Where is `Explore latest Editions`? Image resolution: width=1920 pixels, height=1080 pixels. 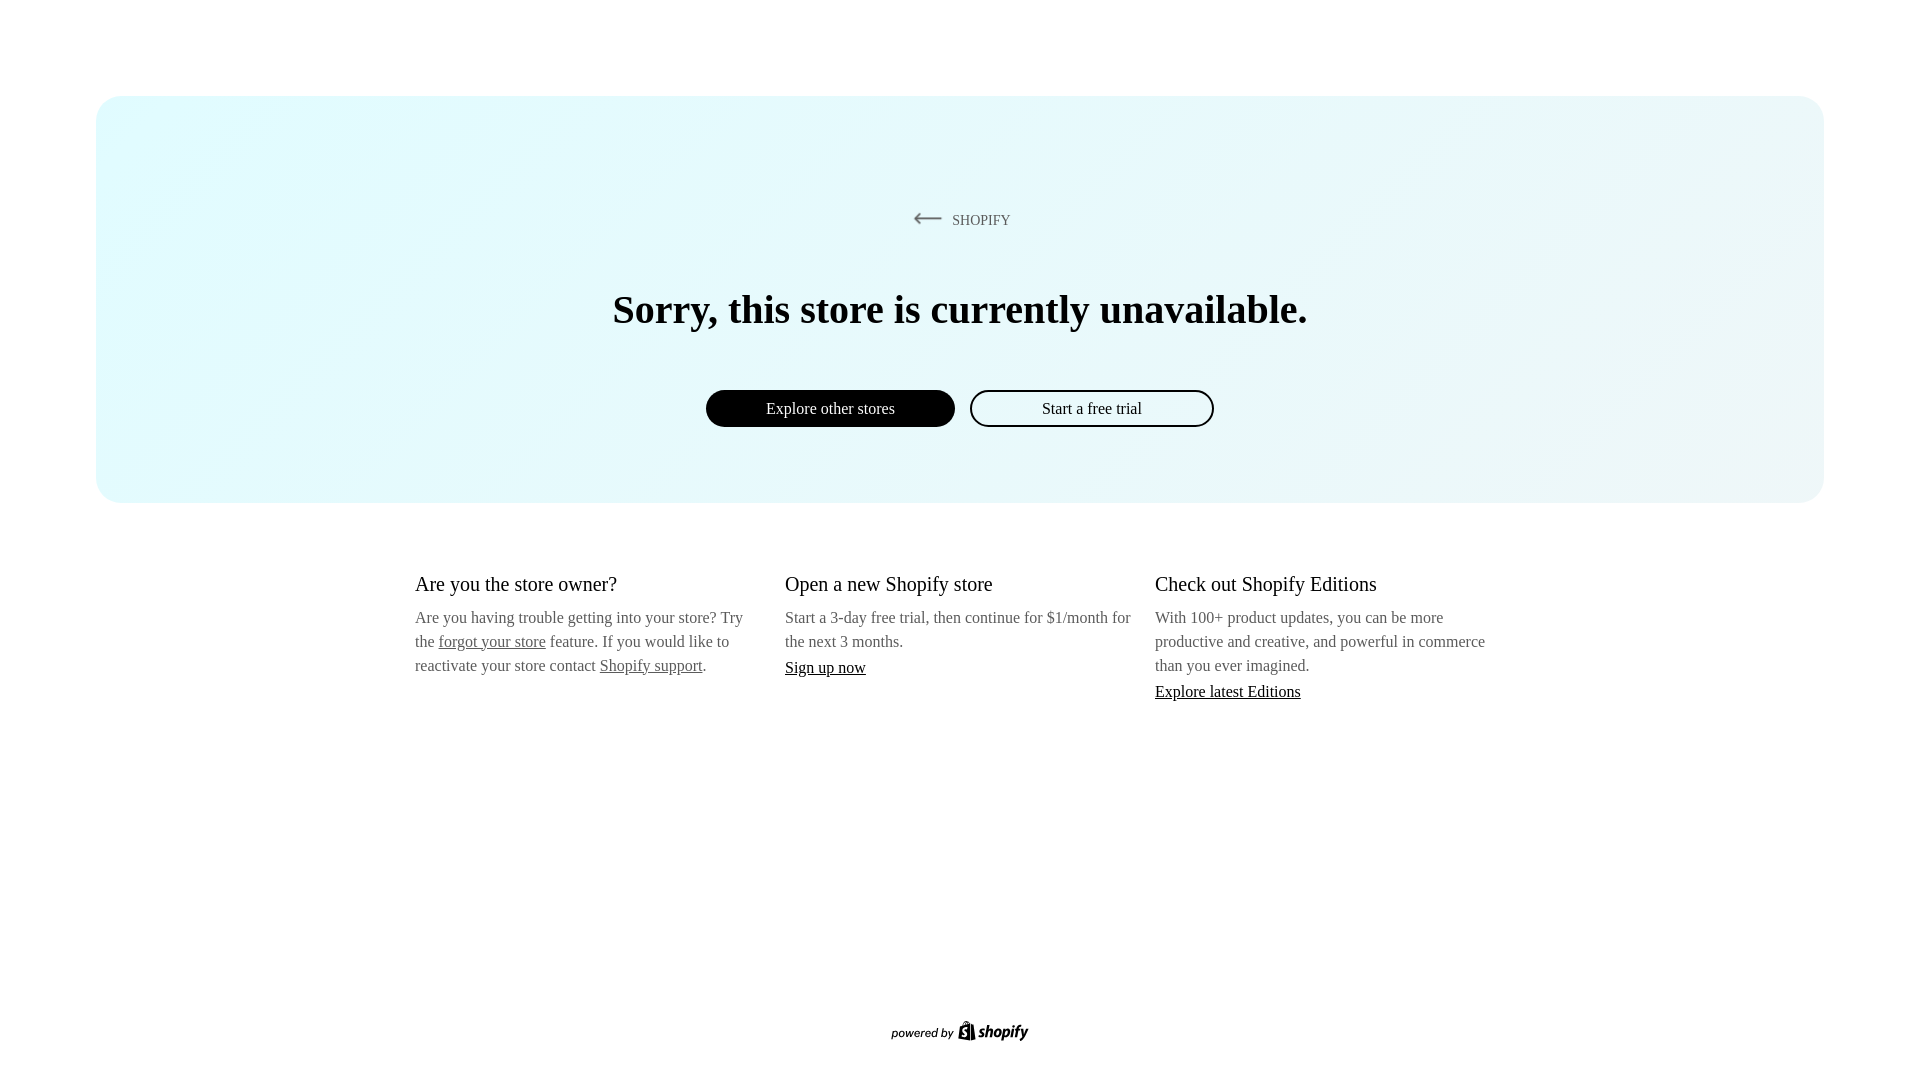 Explore latest Editions is located at coordinates (1228, 690).